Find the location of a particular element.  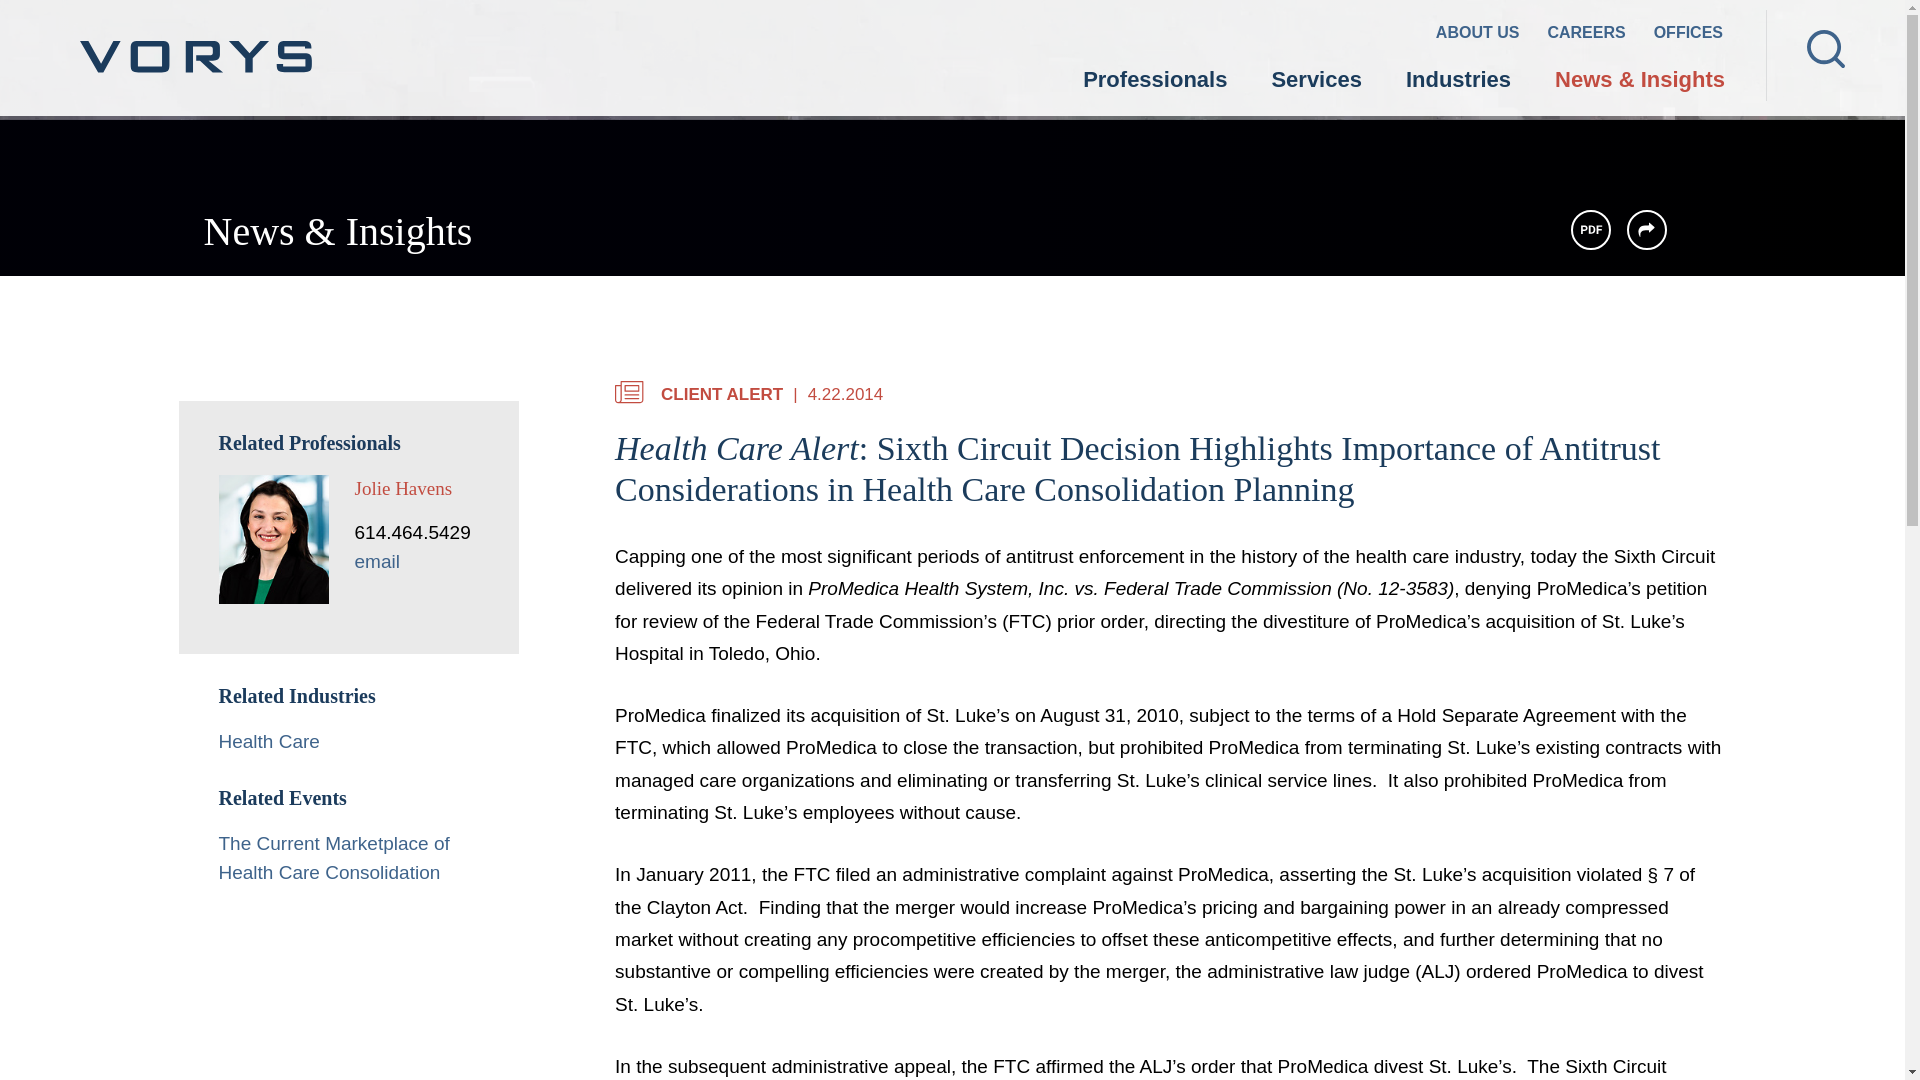

Share is located at coordinates (1646, 229).